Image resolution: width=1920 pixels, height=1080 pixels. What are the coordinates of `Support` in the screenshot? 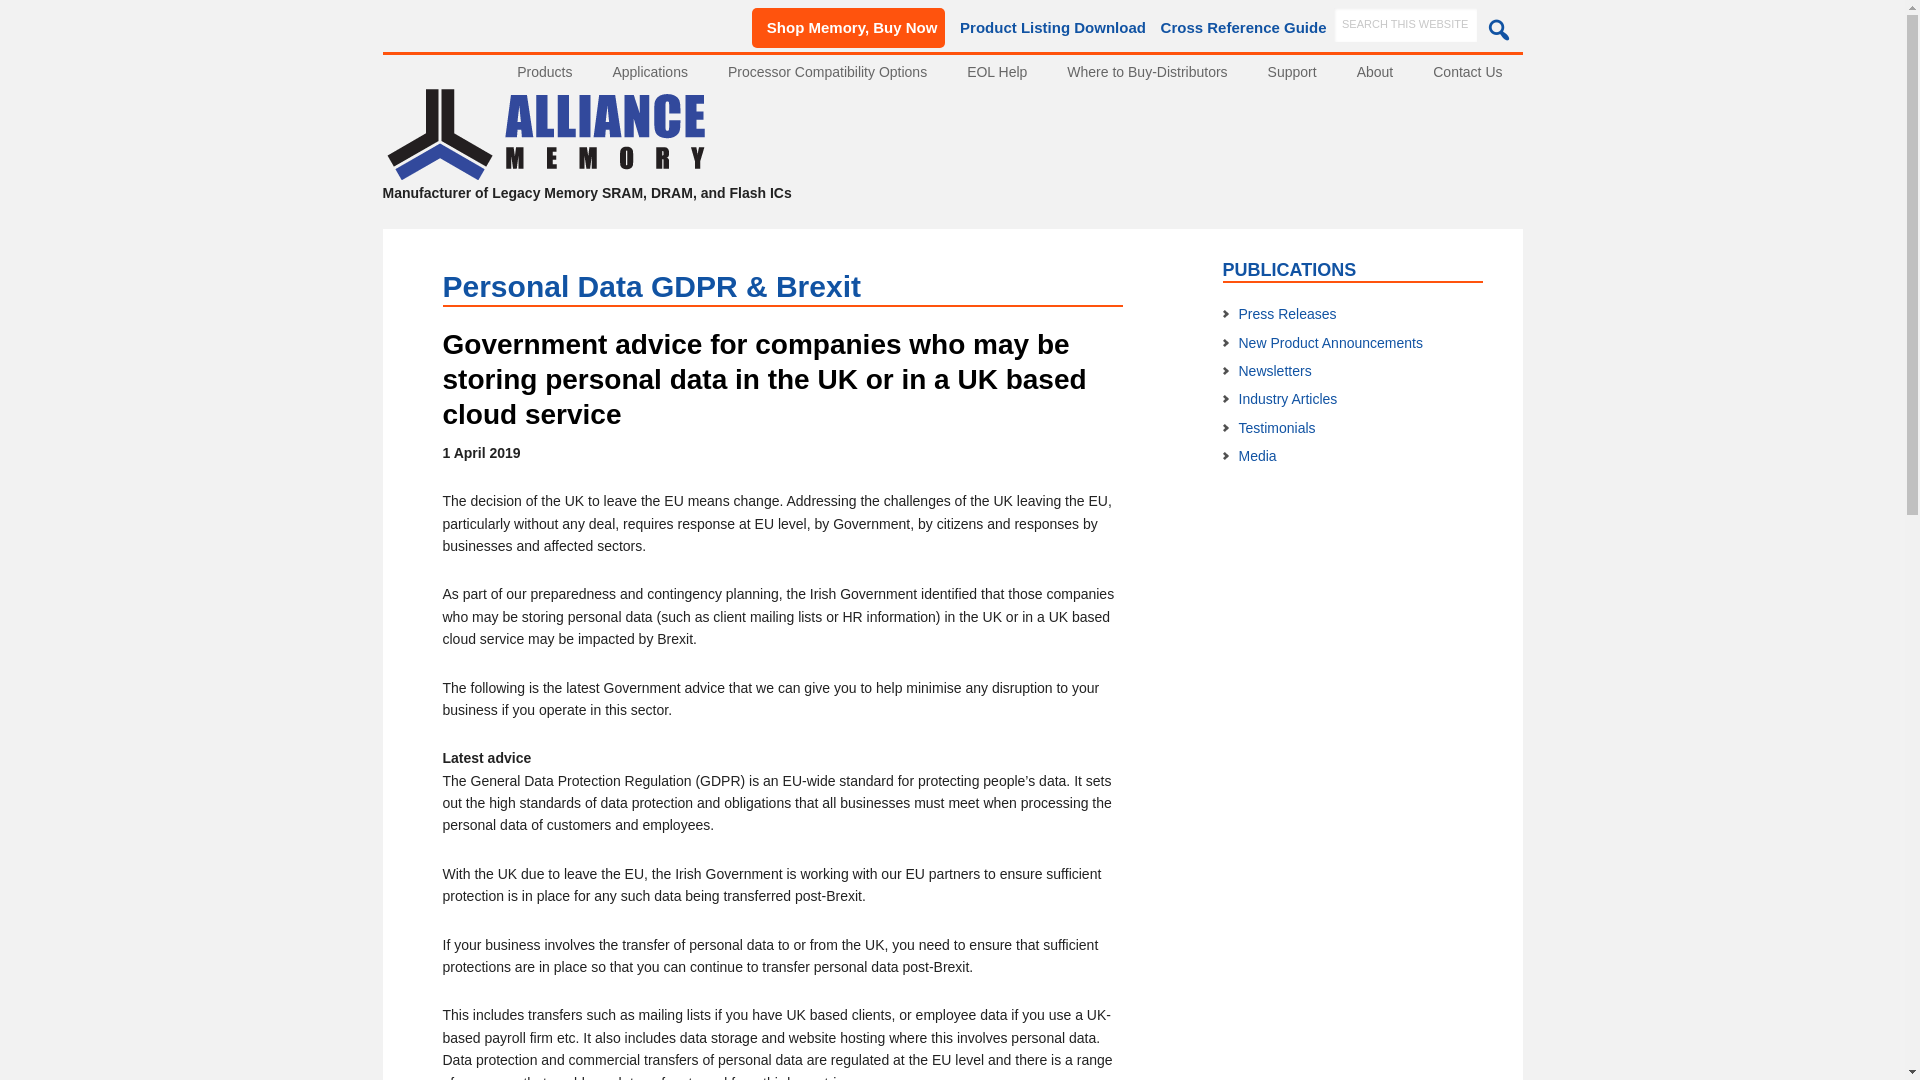 It's located at (1292, 72).